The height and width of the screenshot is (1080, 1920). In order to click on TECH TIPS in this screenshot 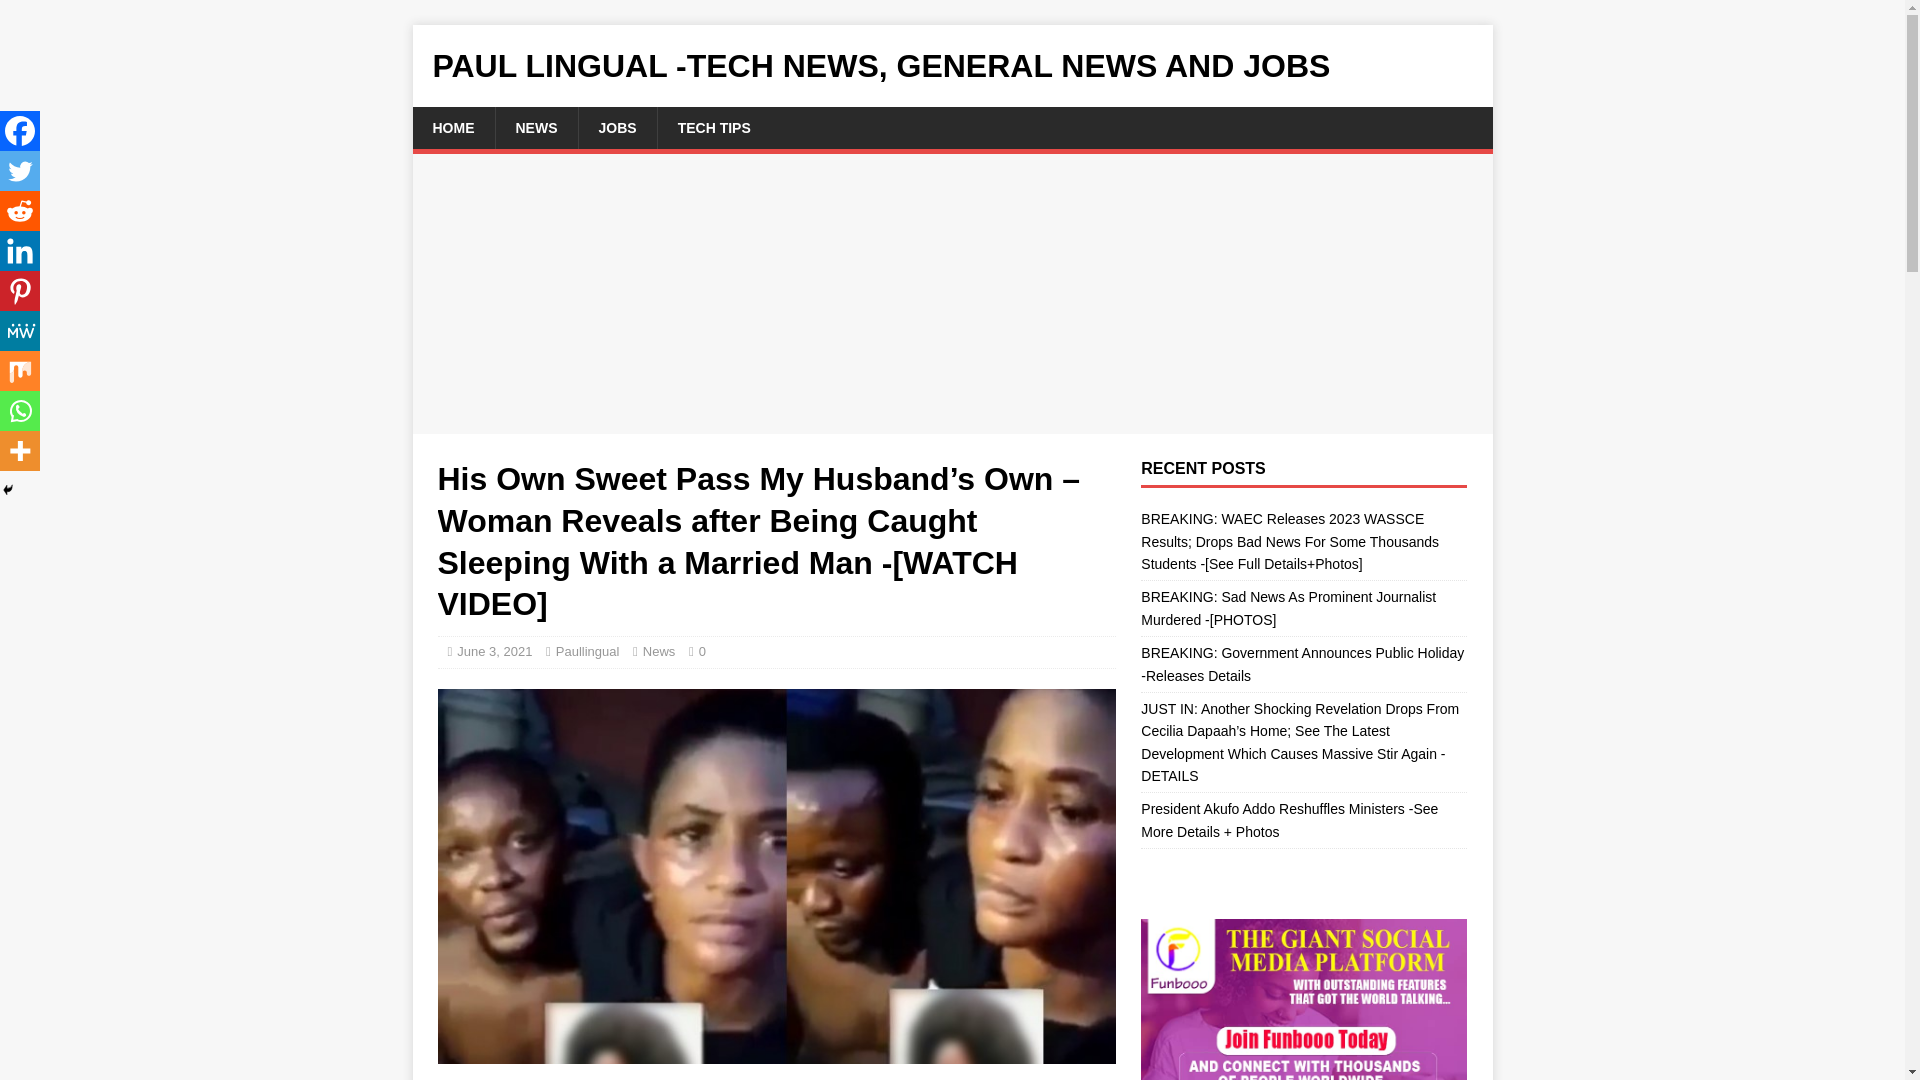, I will do `click(714, 128)`.